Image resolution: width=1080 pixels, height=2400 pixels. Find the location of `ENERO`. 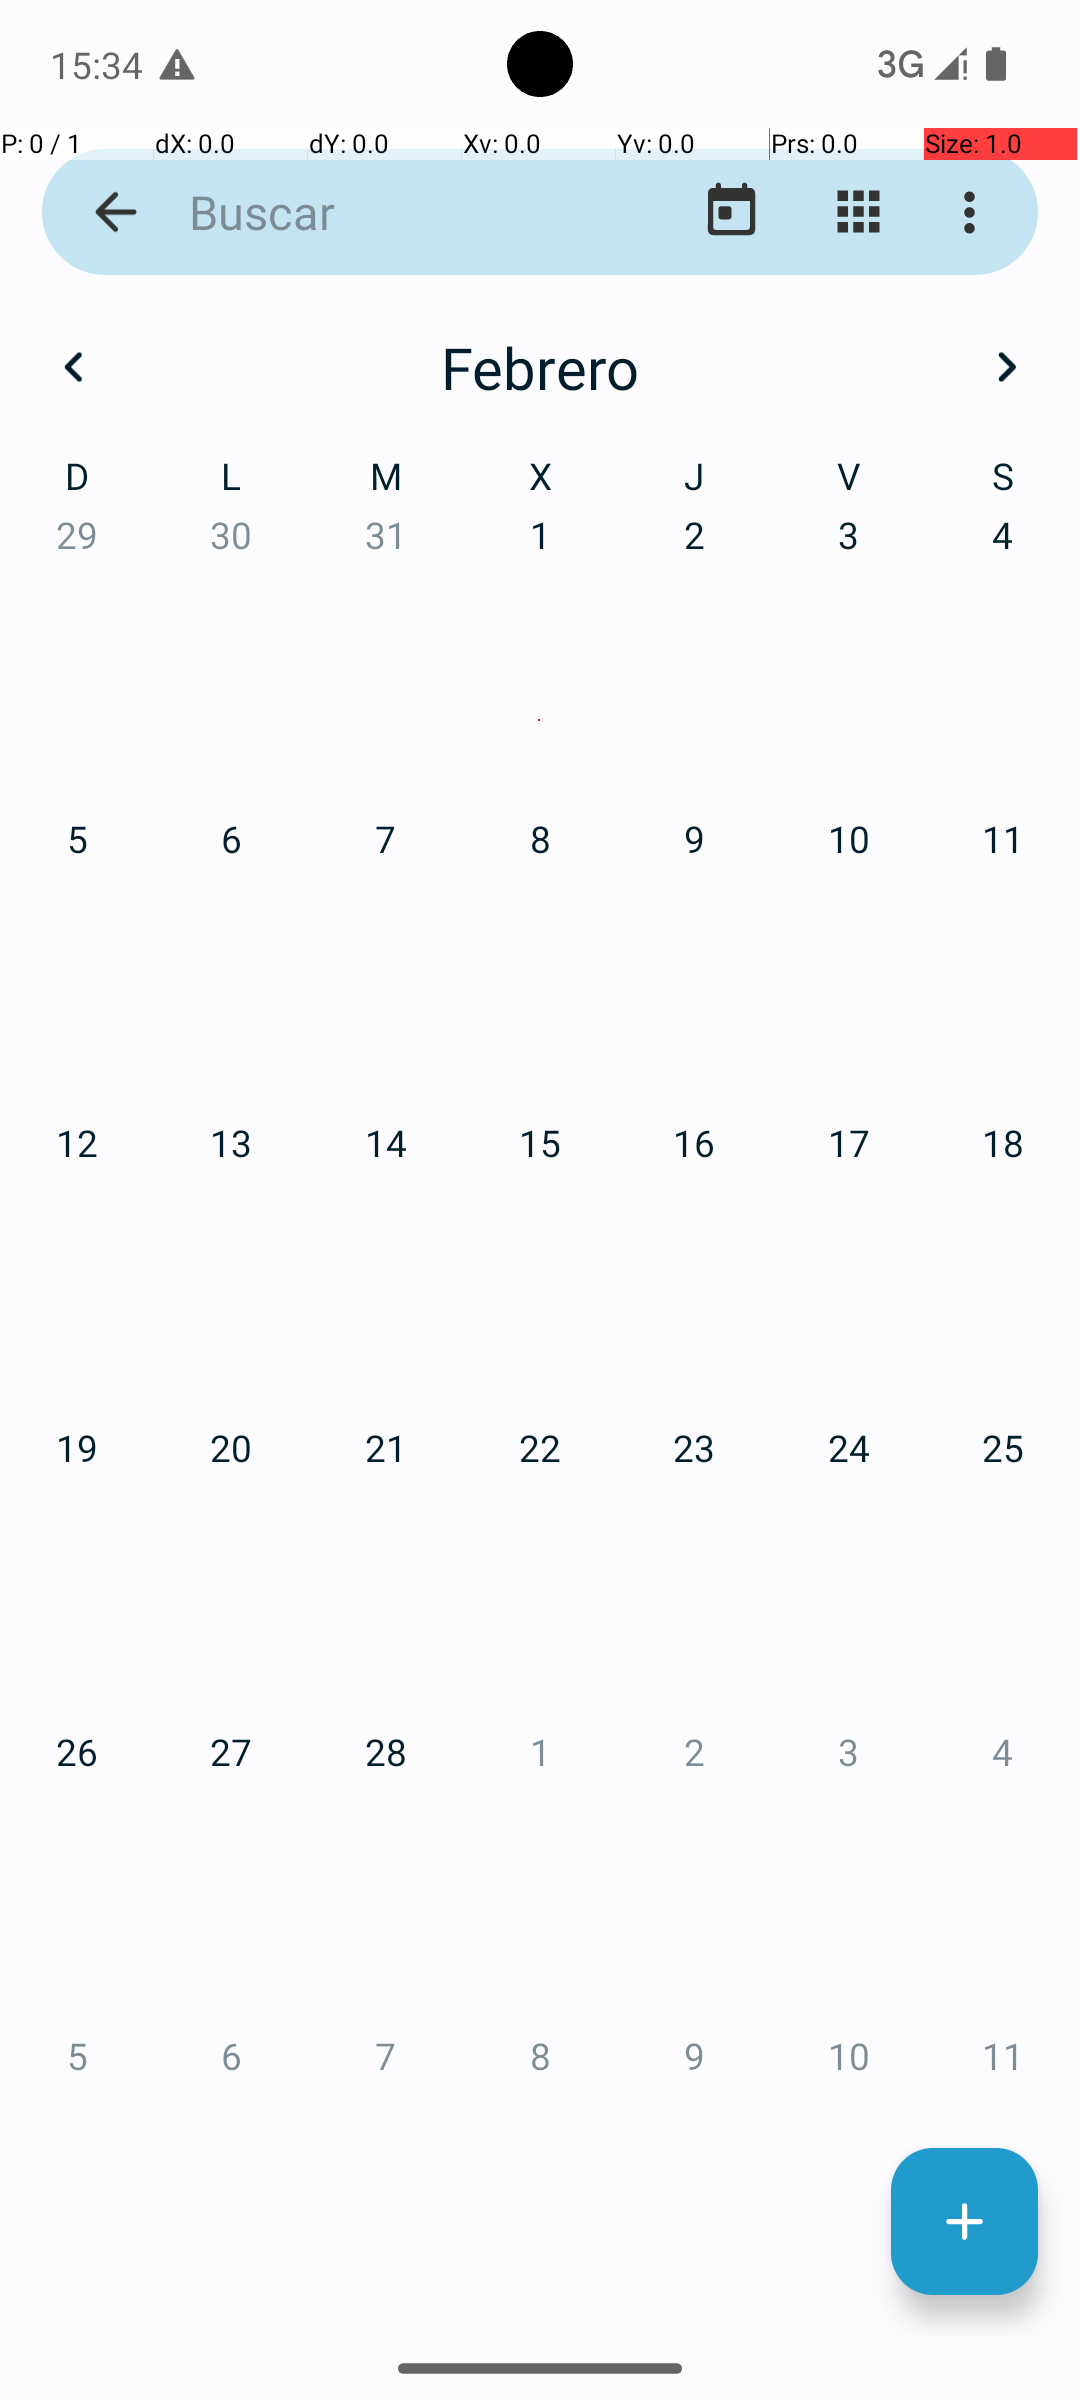

ENERO is located at coordinates (189, 490).